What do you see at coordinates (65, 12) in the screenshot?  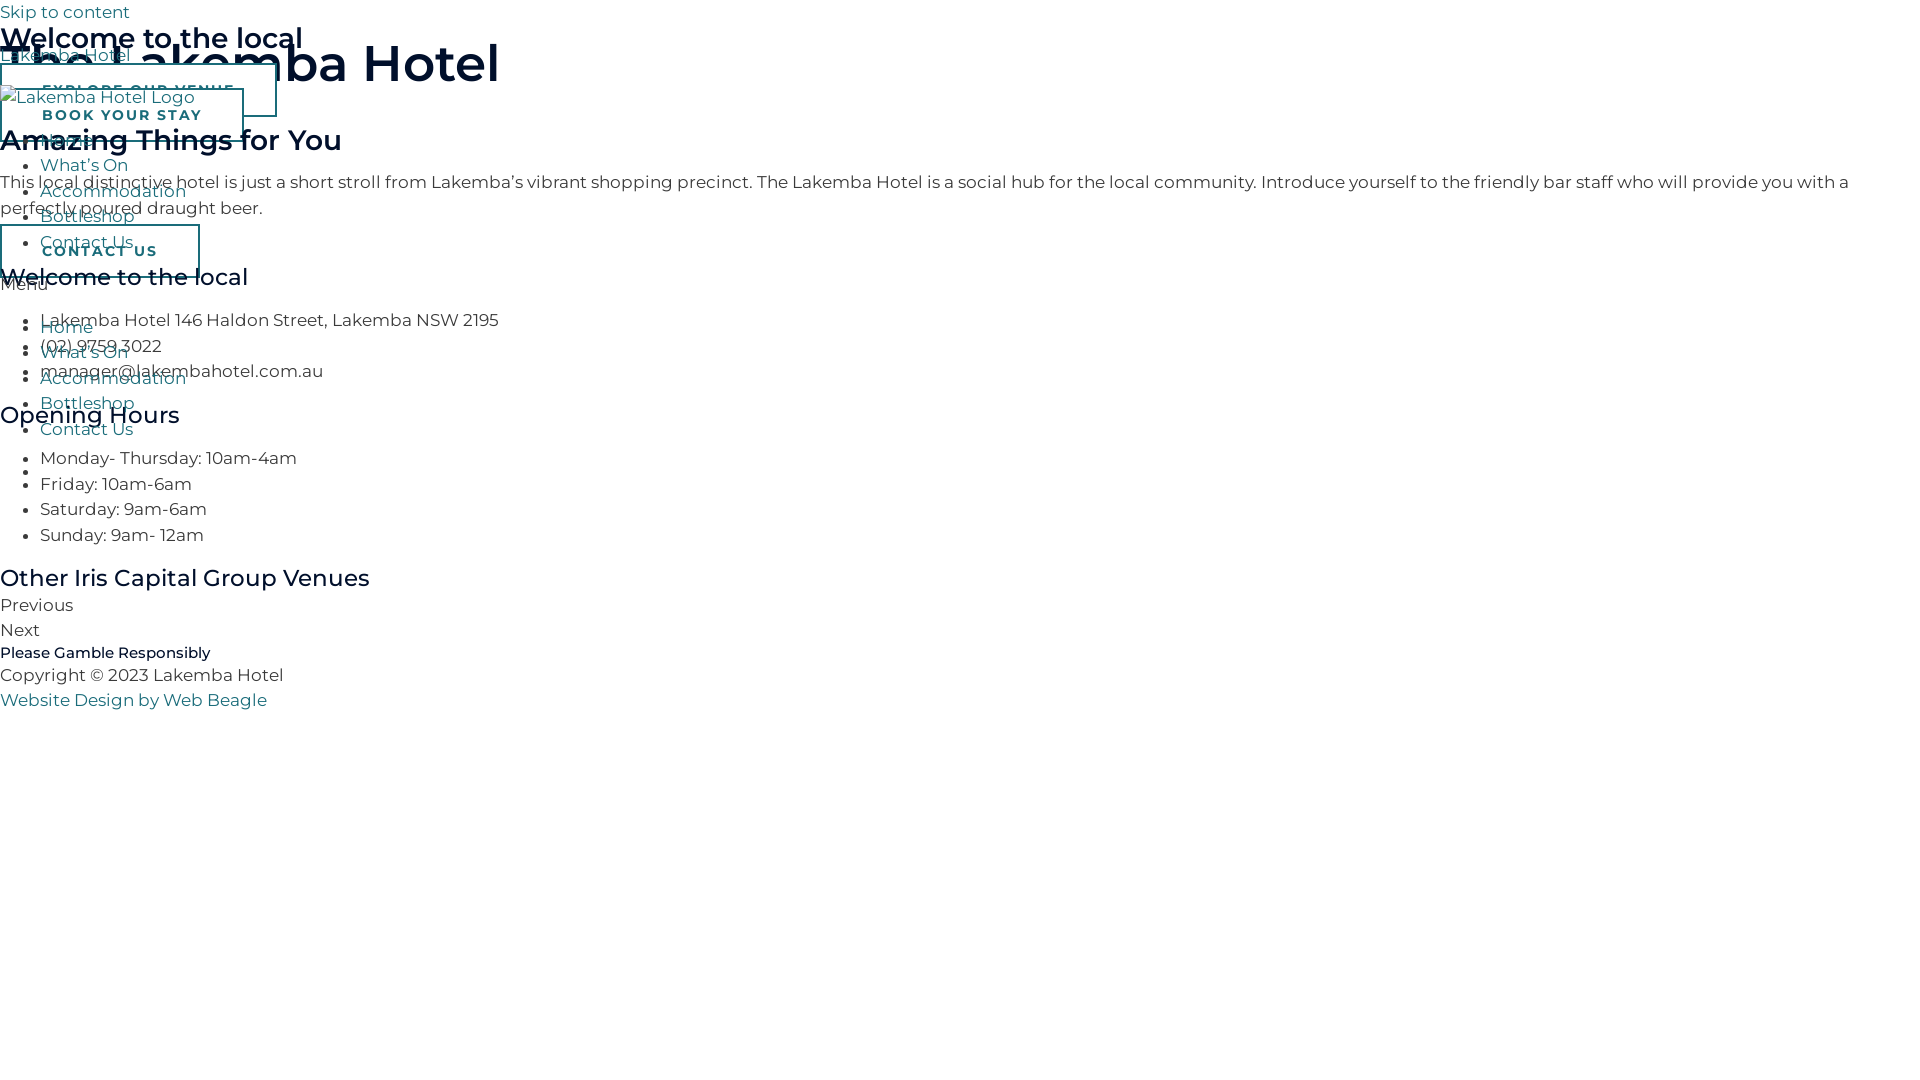 I see `Skip to content` at bounding box center [65, 12].